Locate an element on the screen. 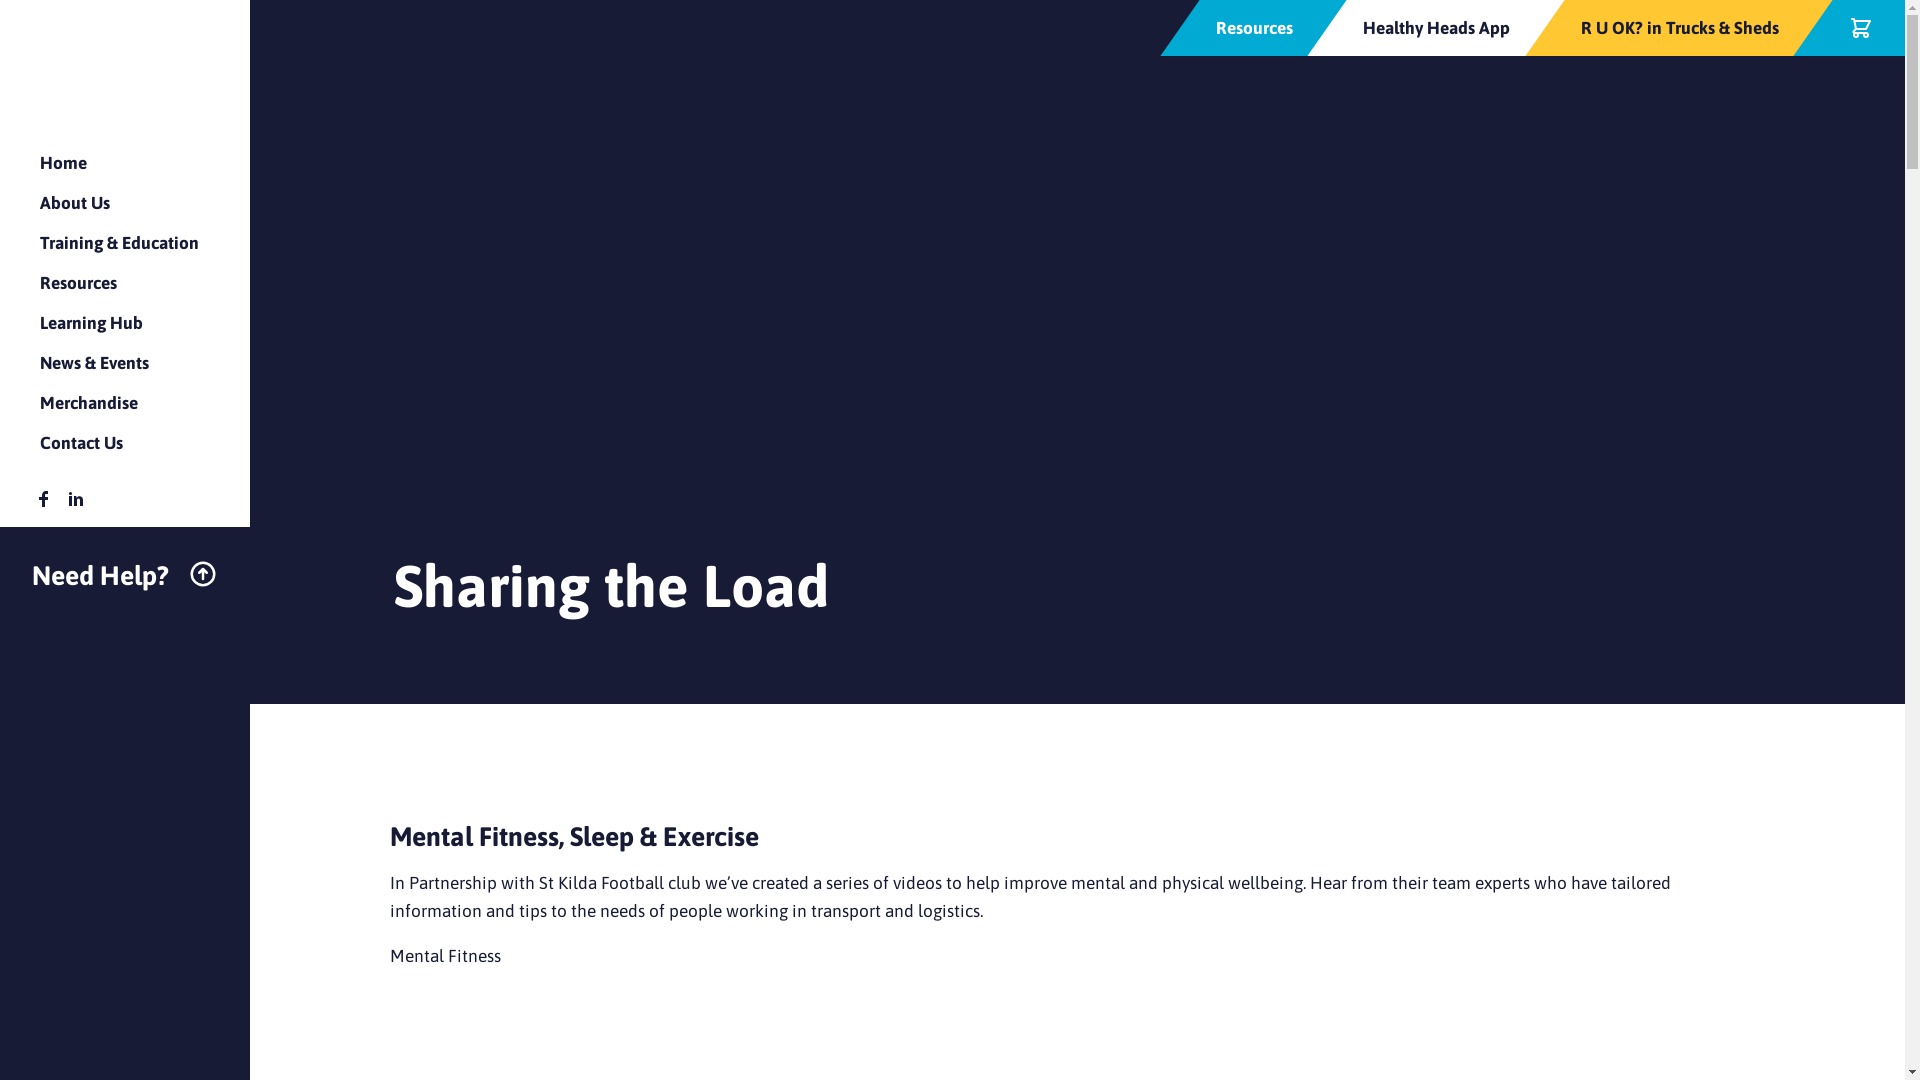 This screenshot has width=1920, height=1080. Home is located at coordinates (64, 163).